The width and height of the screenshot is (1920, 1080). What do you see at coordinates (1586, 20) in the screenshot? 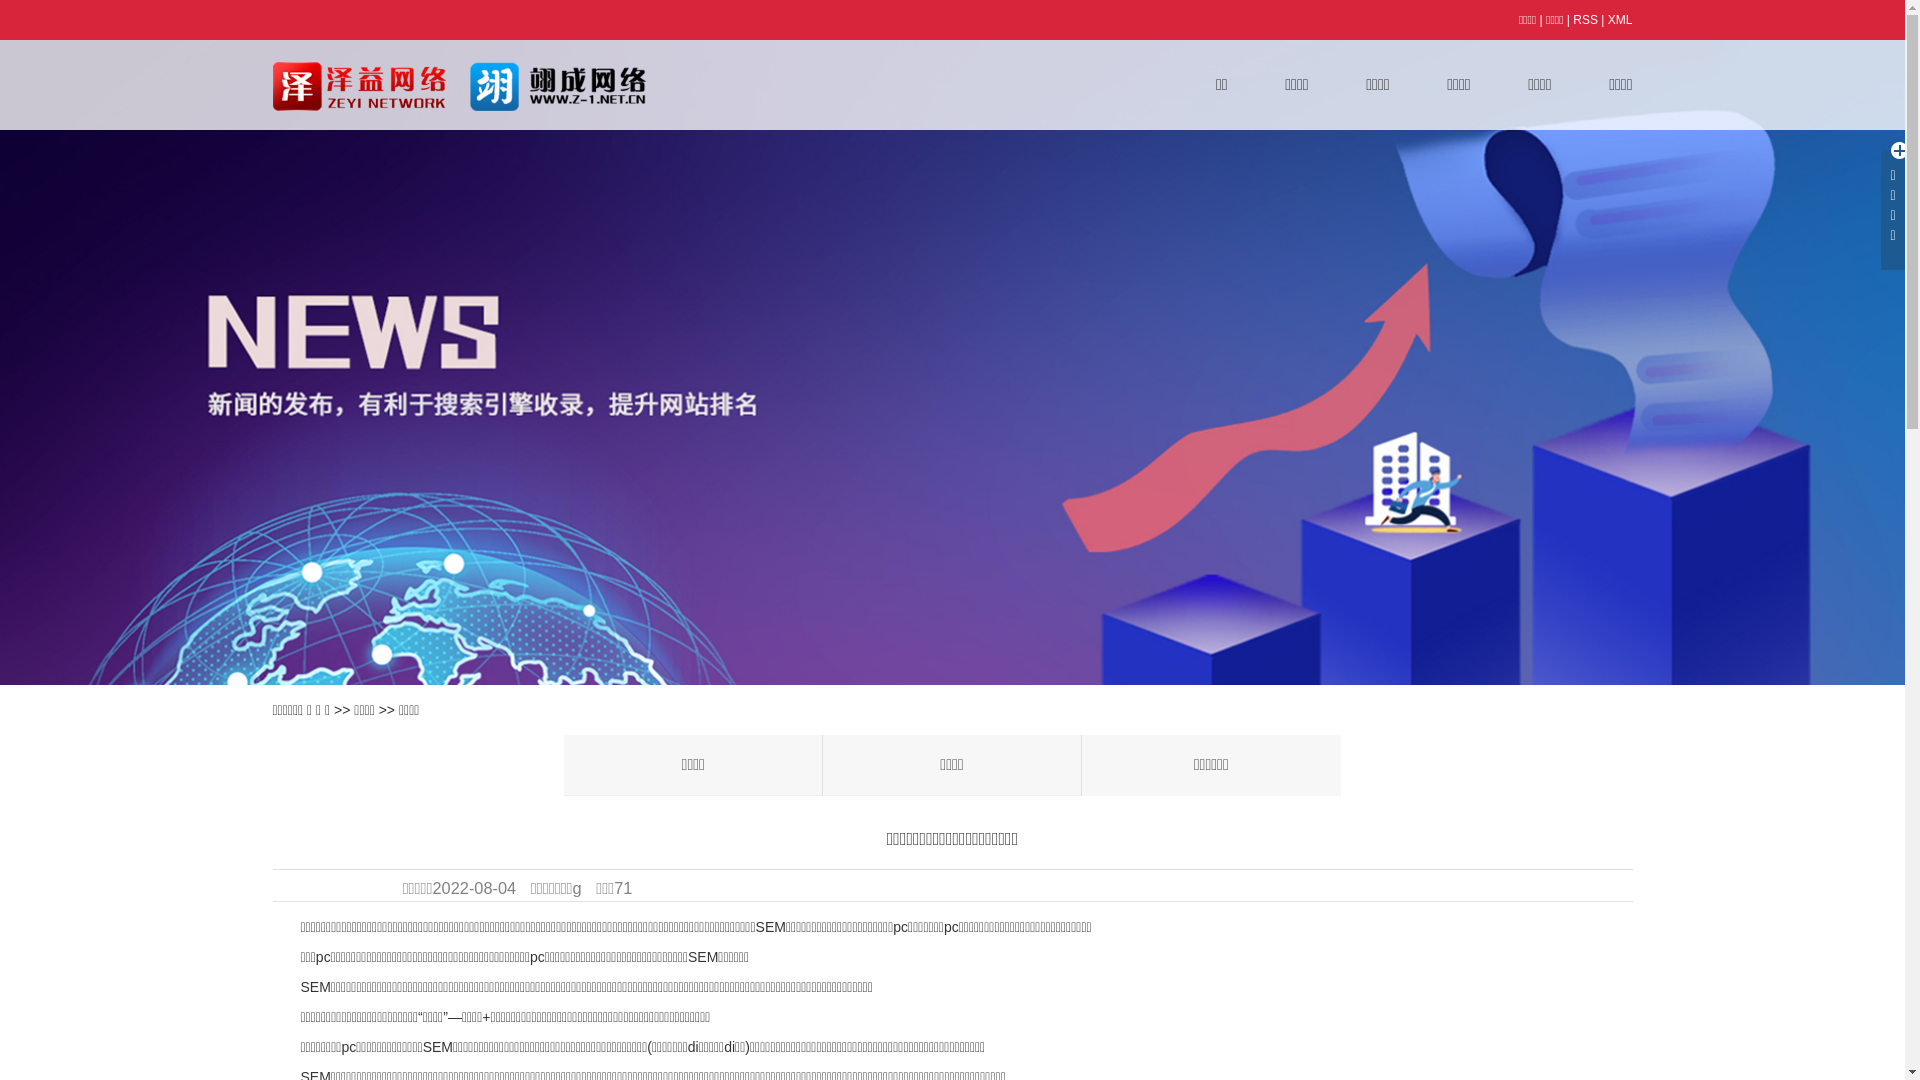
I see `RSS` at bounding box center [1586, 20].